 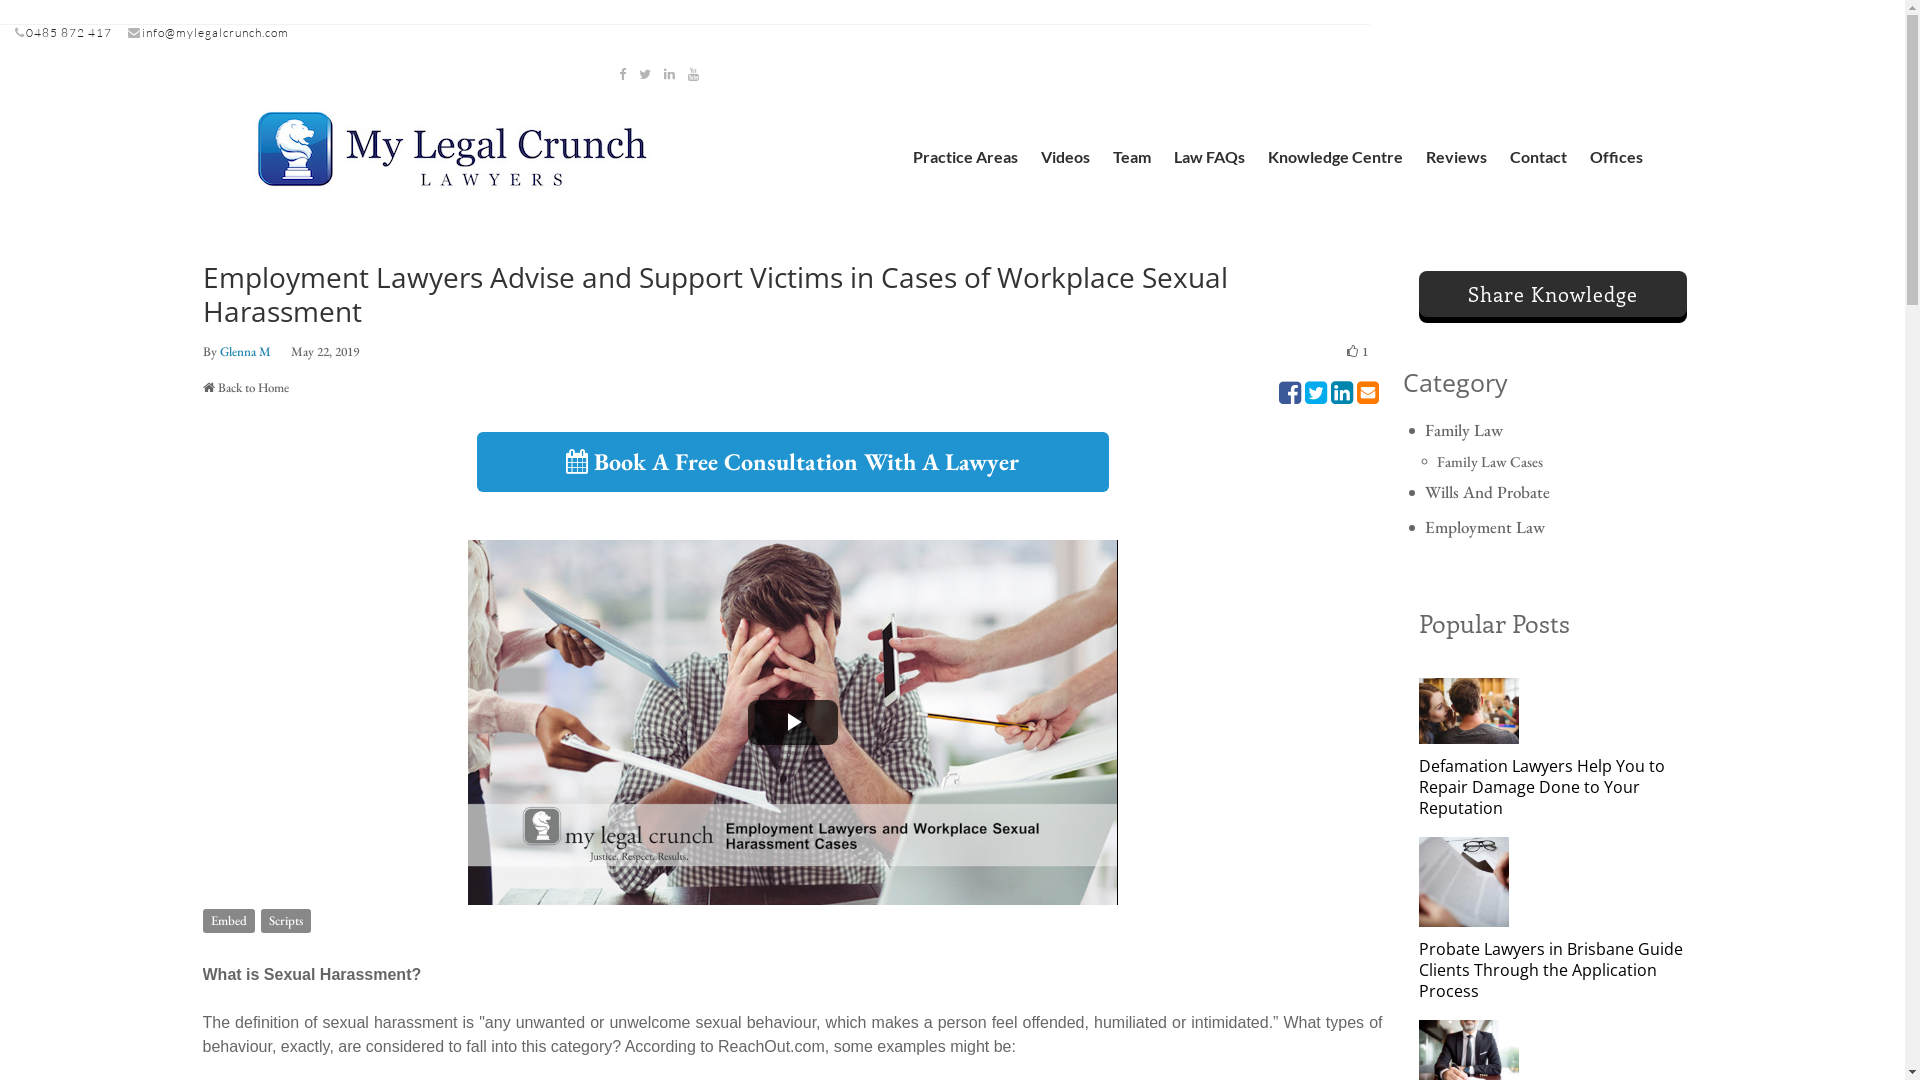 What do you see at coordinates (1554, 492) in the screenshot?
I see `Wills And Probate` at bounding box center [1554, 492].